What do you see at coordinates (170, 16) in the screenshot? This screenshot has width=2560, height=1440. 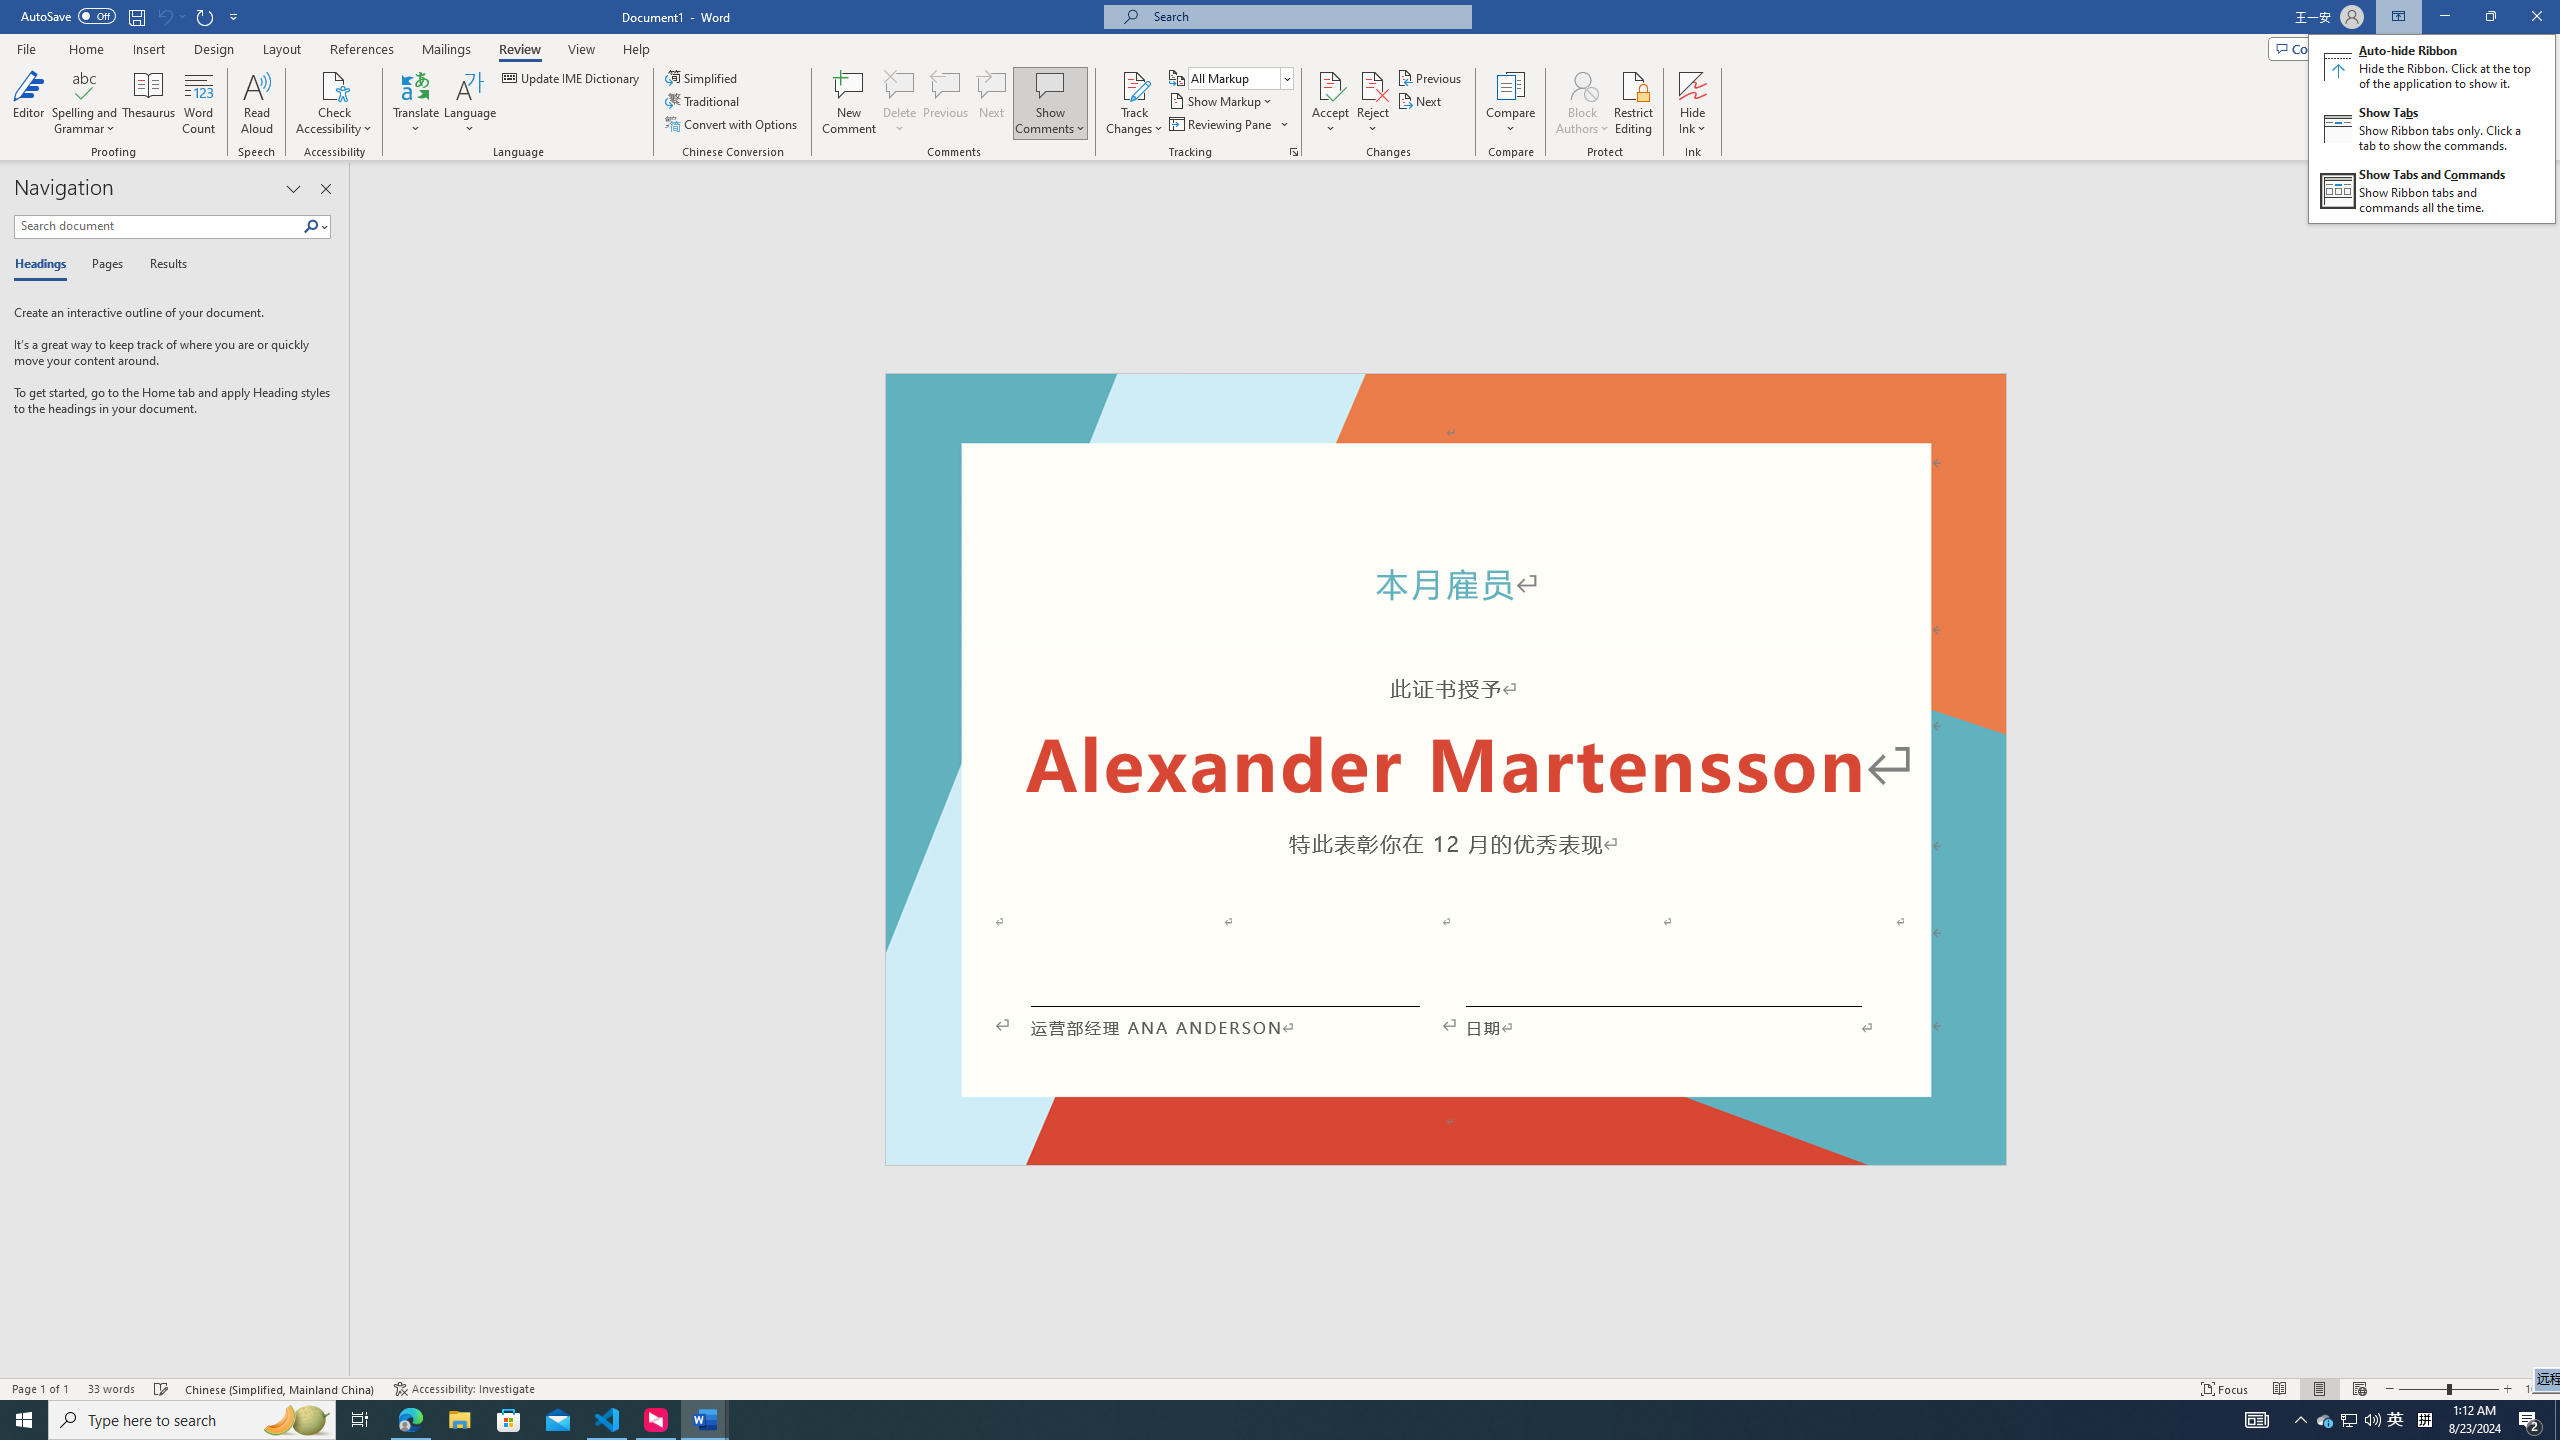 I see `Word Count` at bounding box center [170, 16].